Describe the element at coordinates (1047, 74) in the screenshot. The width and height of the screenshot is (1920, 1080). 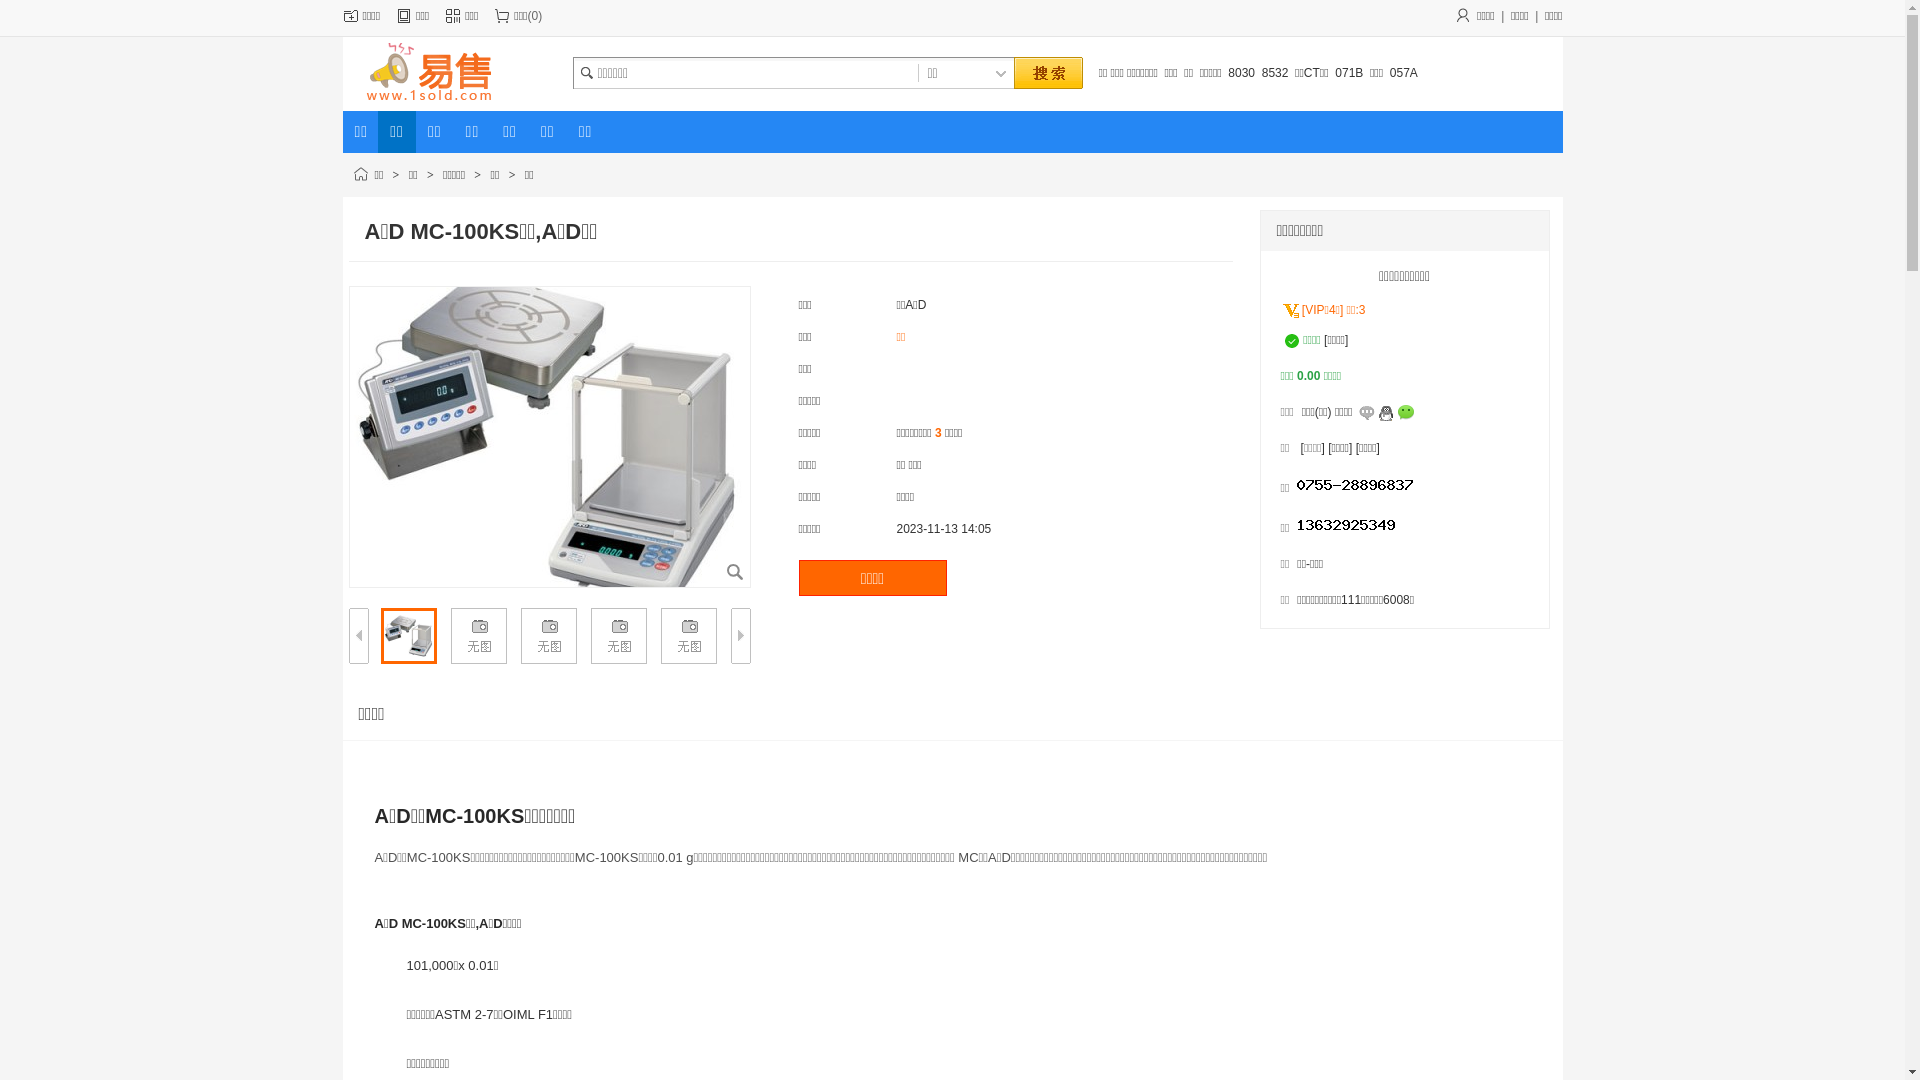
I see ` ` at that location.